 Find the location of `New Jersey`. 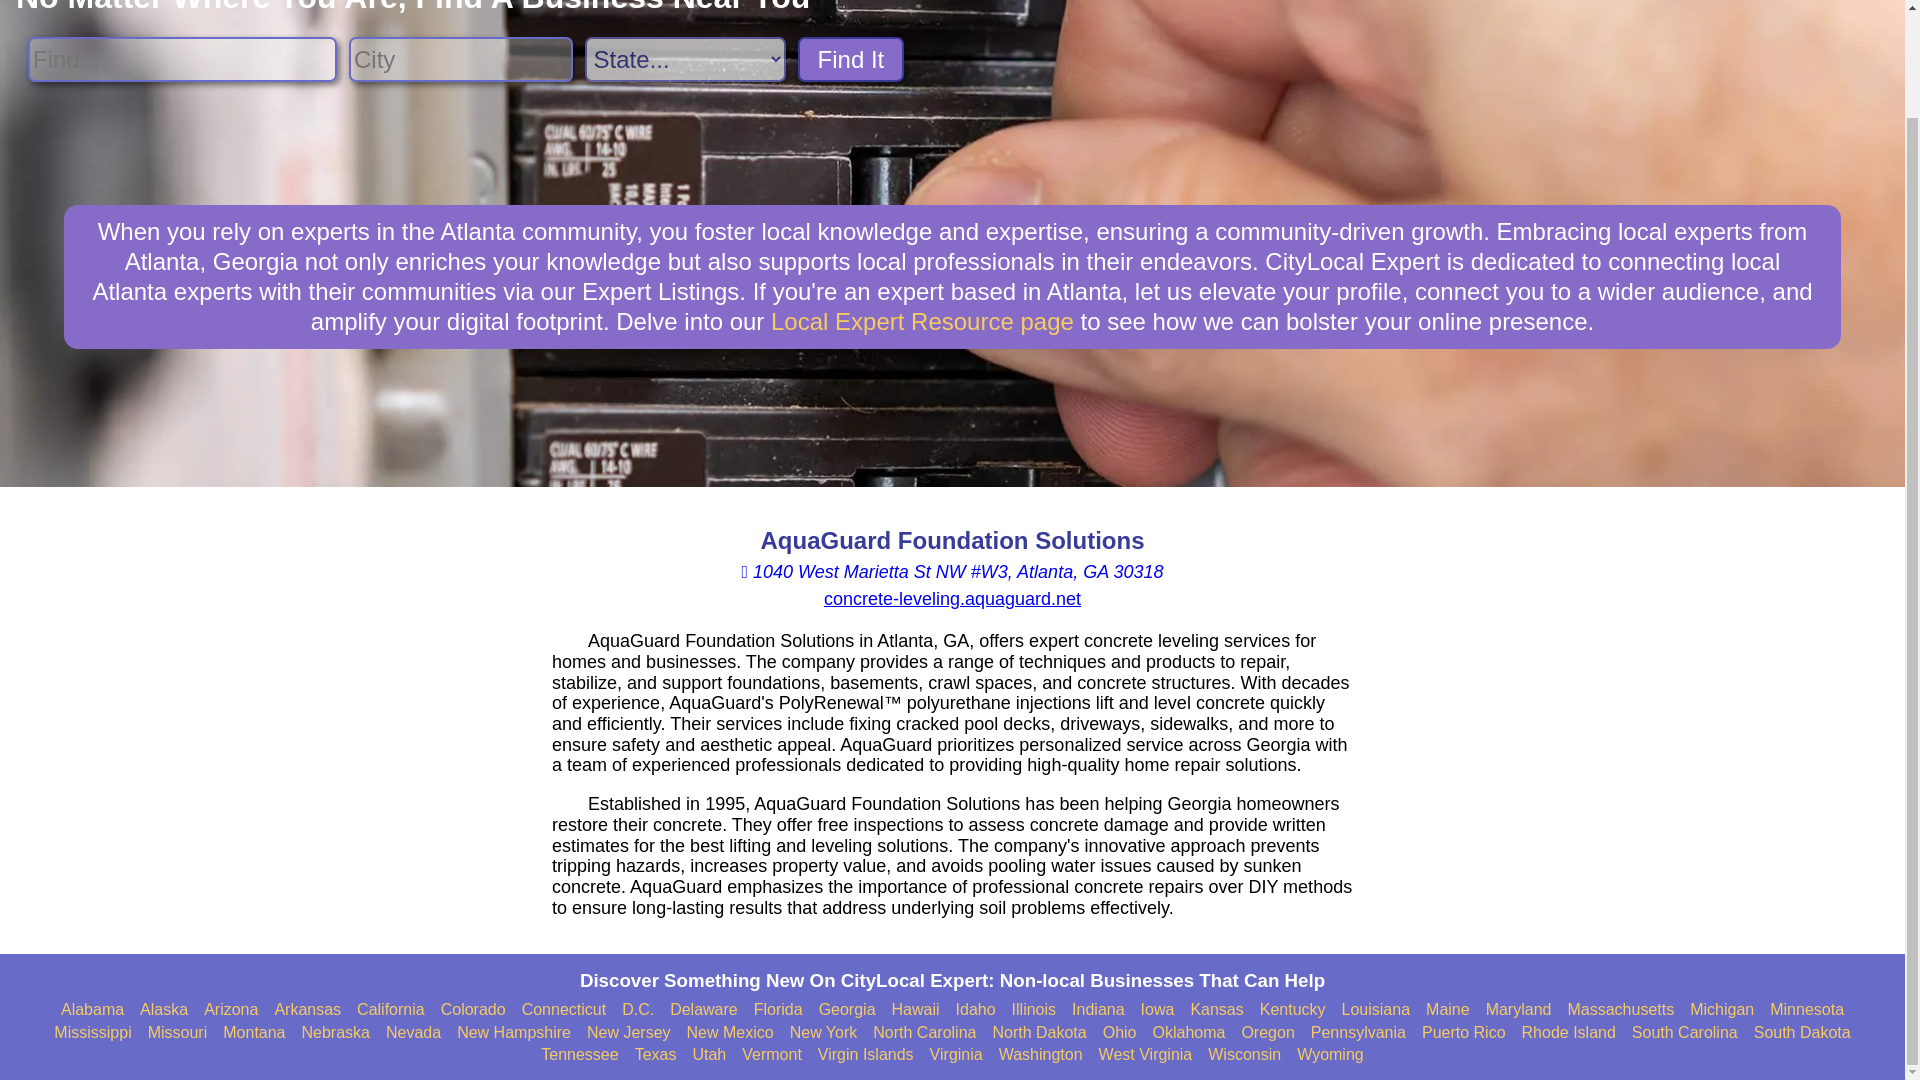

New Jersey is located at coordinates (628, 1032).